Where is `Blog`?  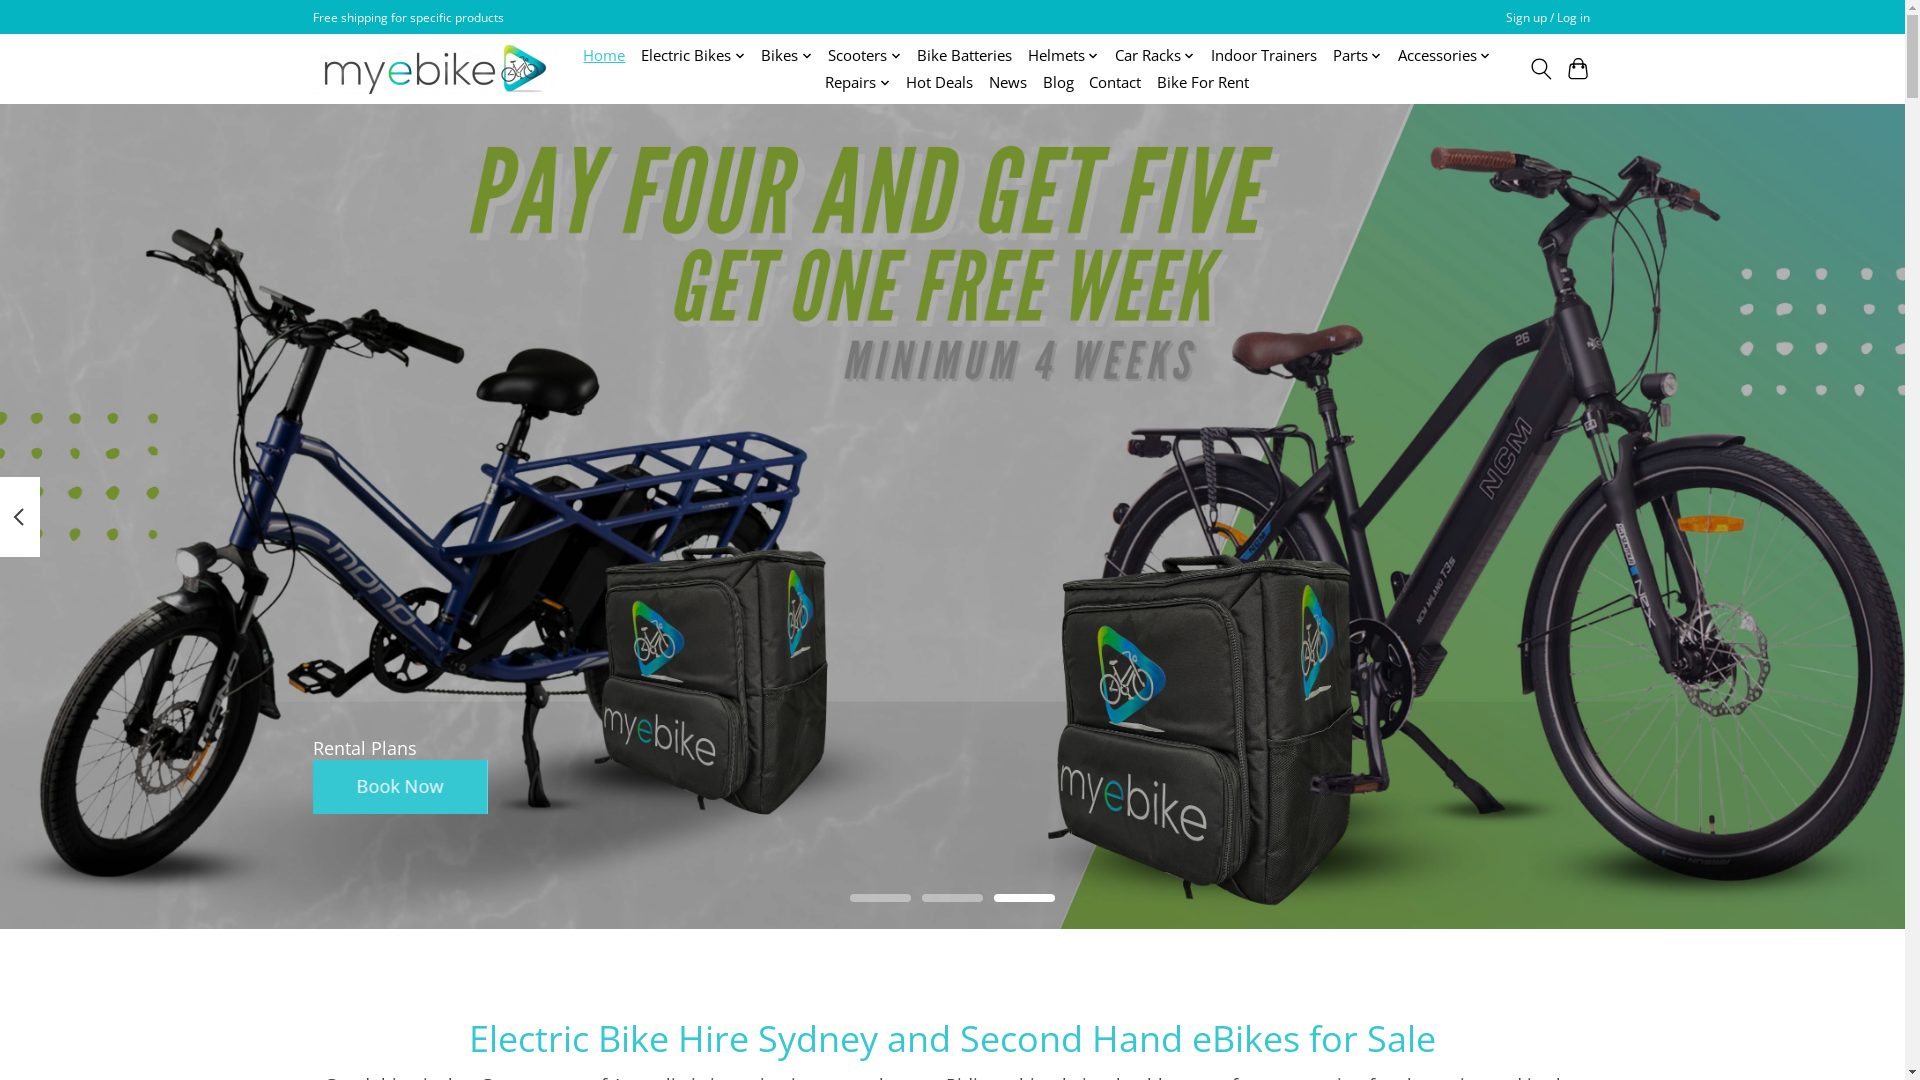
Blog is located at coordinates (1058, 82).